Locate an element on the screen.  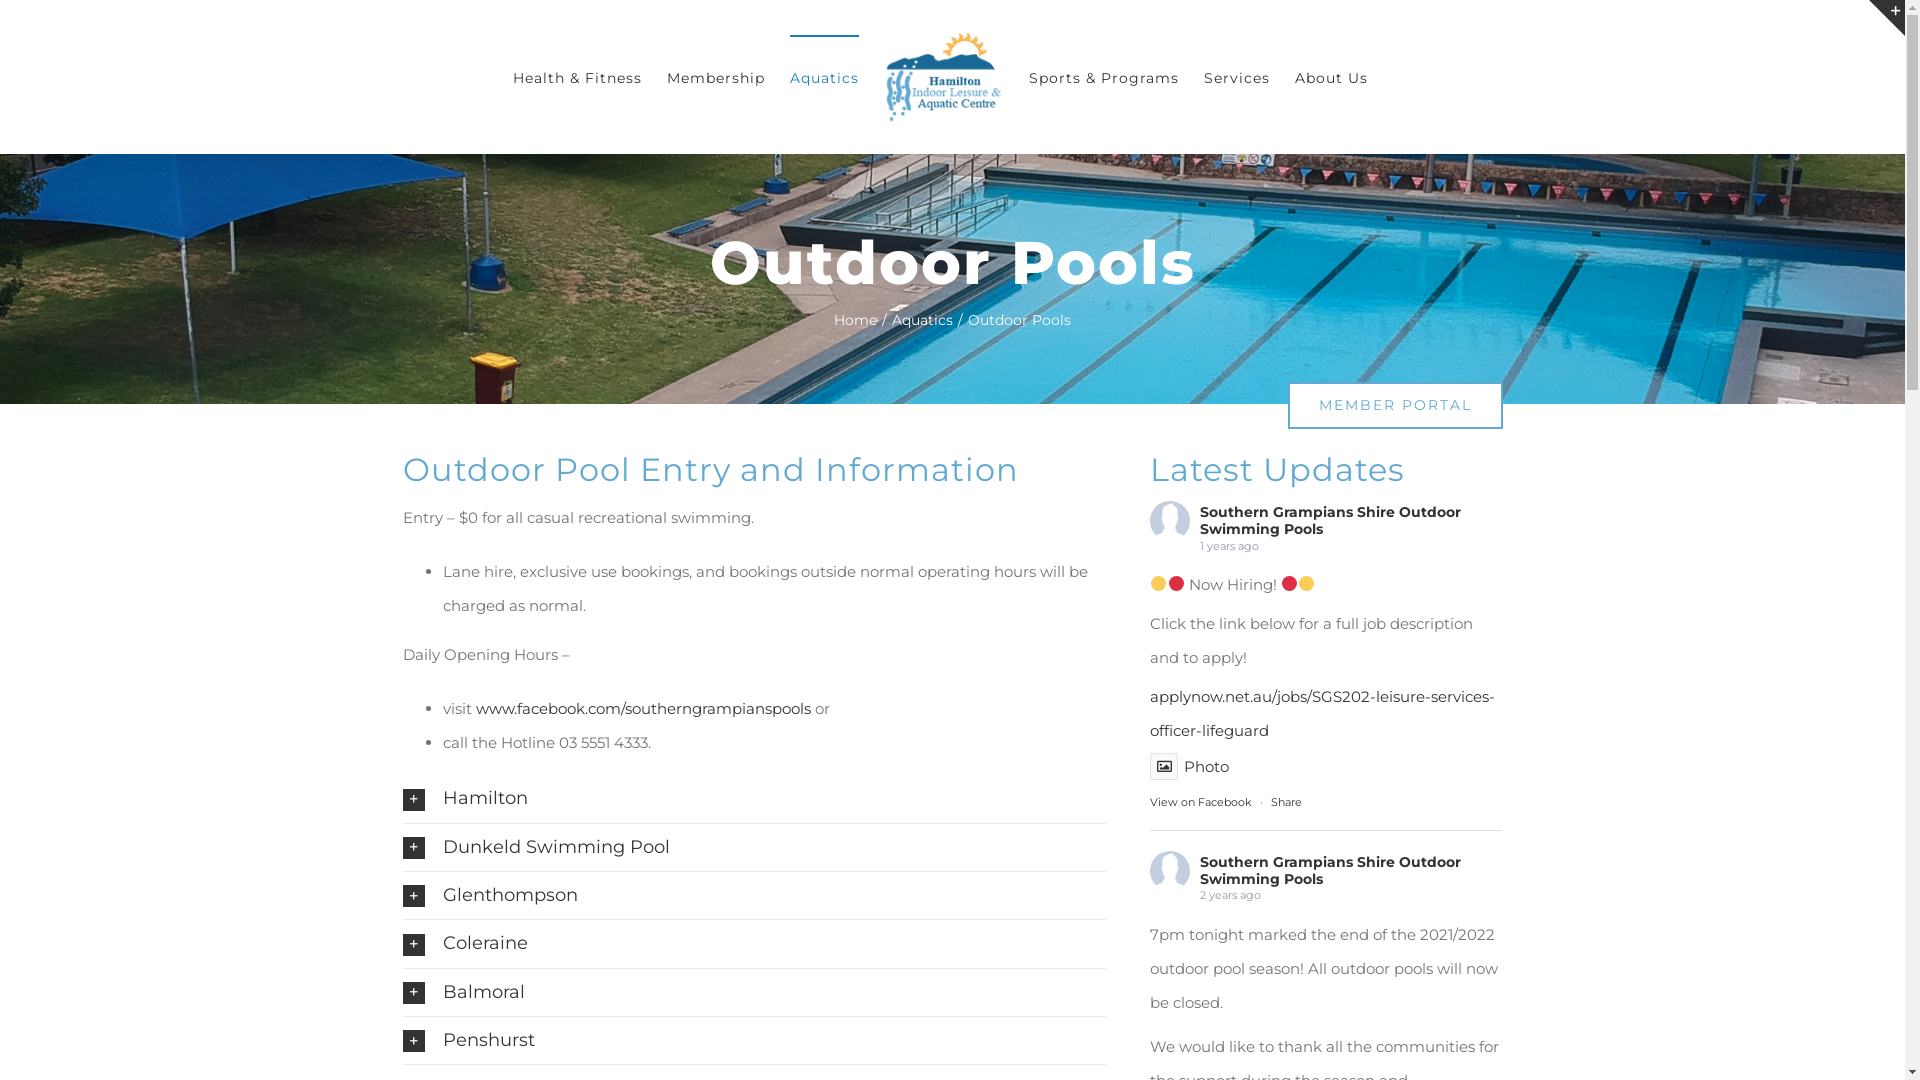
Aquatics is located at coordinates (824, 77).